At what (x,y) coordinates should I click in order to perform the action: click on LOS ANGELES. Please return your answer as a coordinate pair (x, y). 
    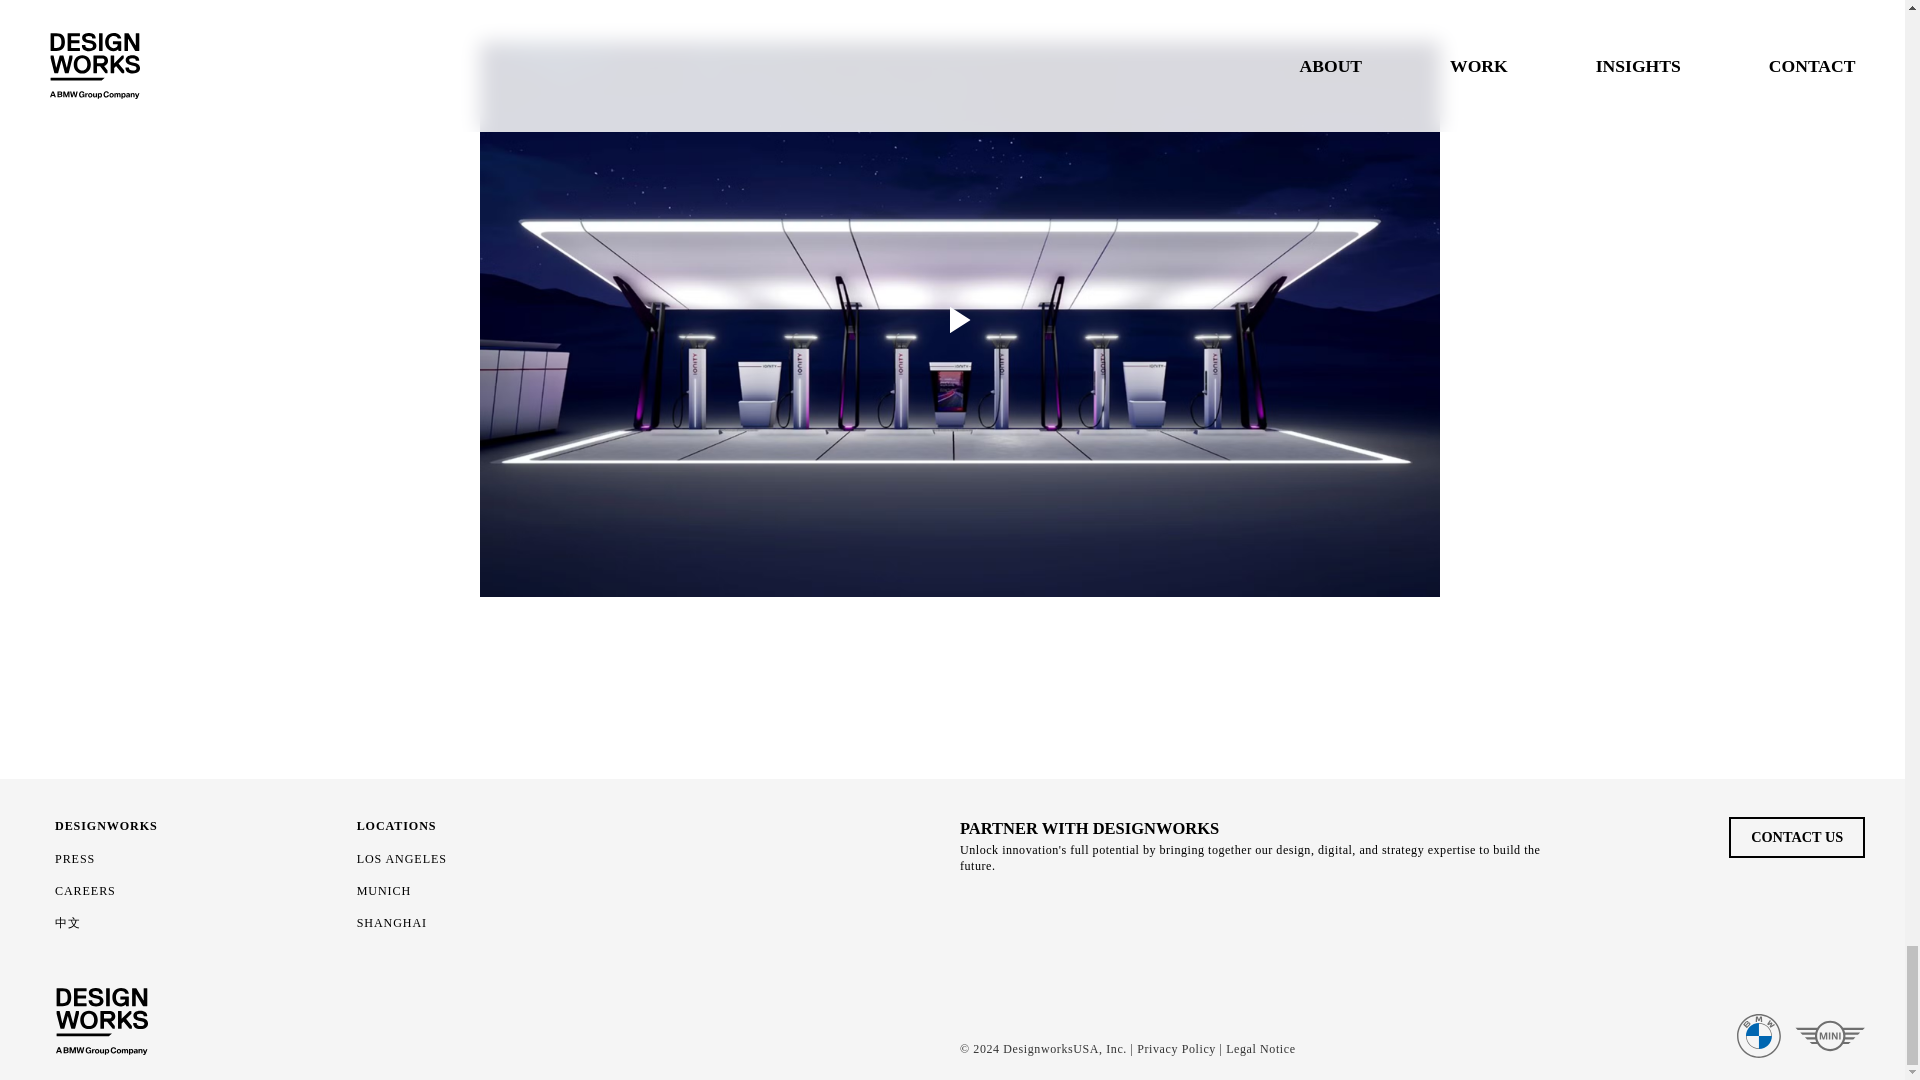
    Looking at the image, I should click on (402, 859).